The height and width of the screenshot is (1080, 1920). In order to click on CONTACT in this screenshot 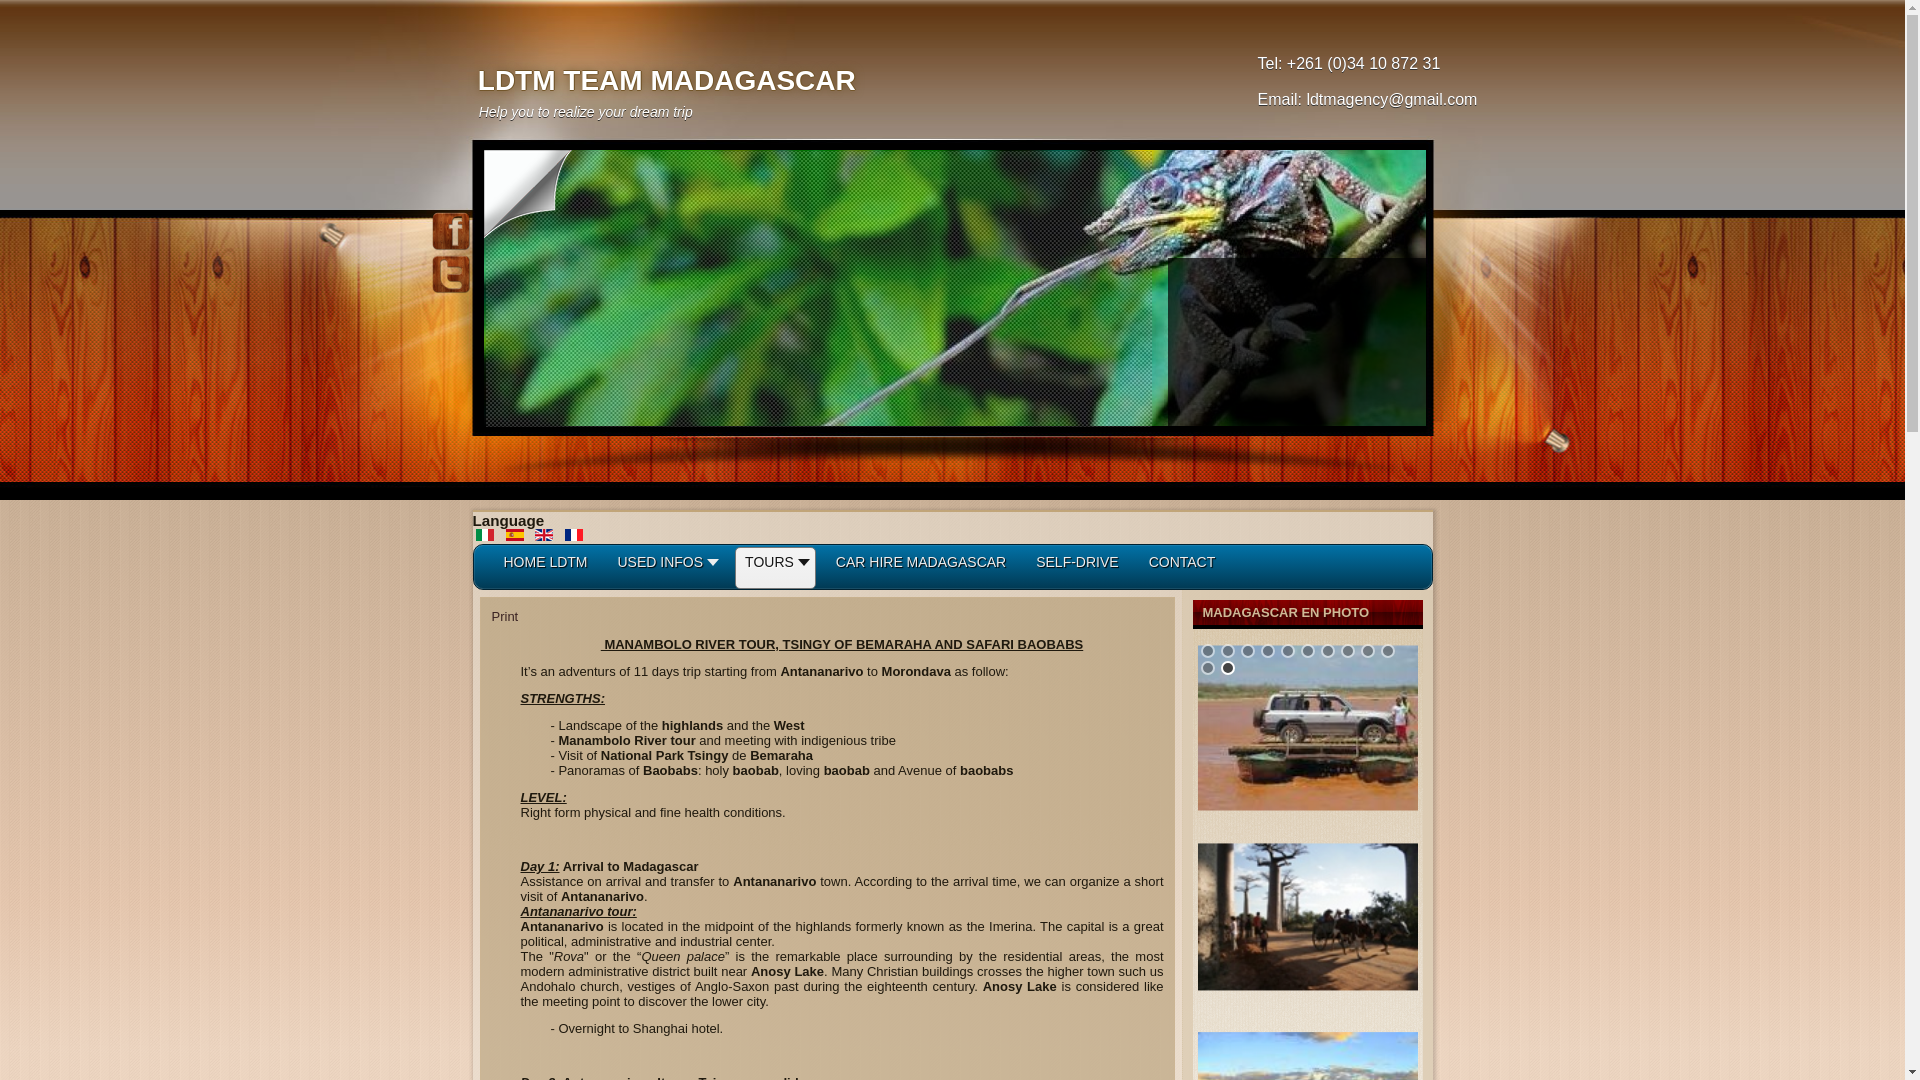, I will do `click(1182, 568)`.